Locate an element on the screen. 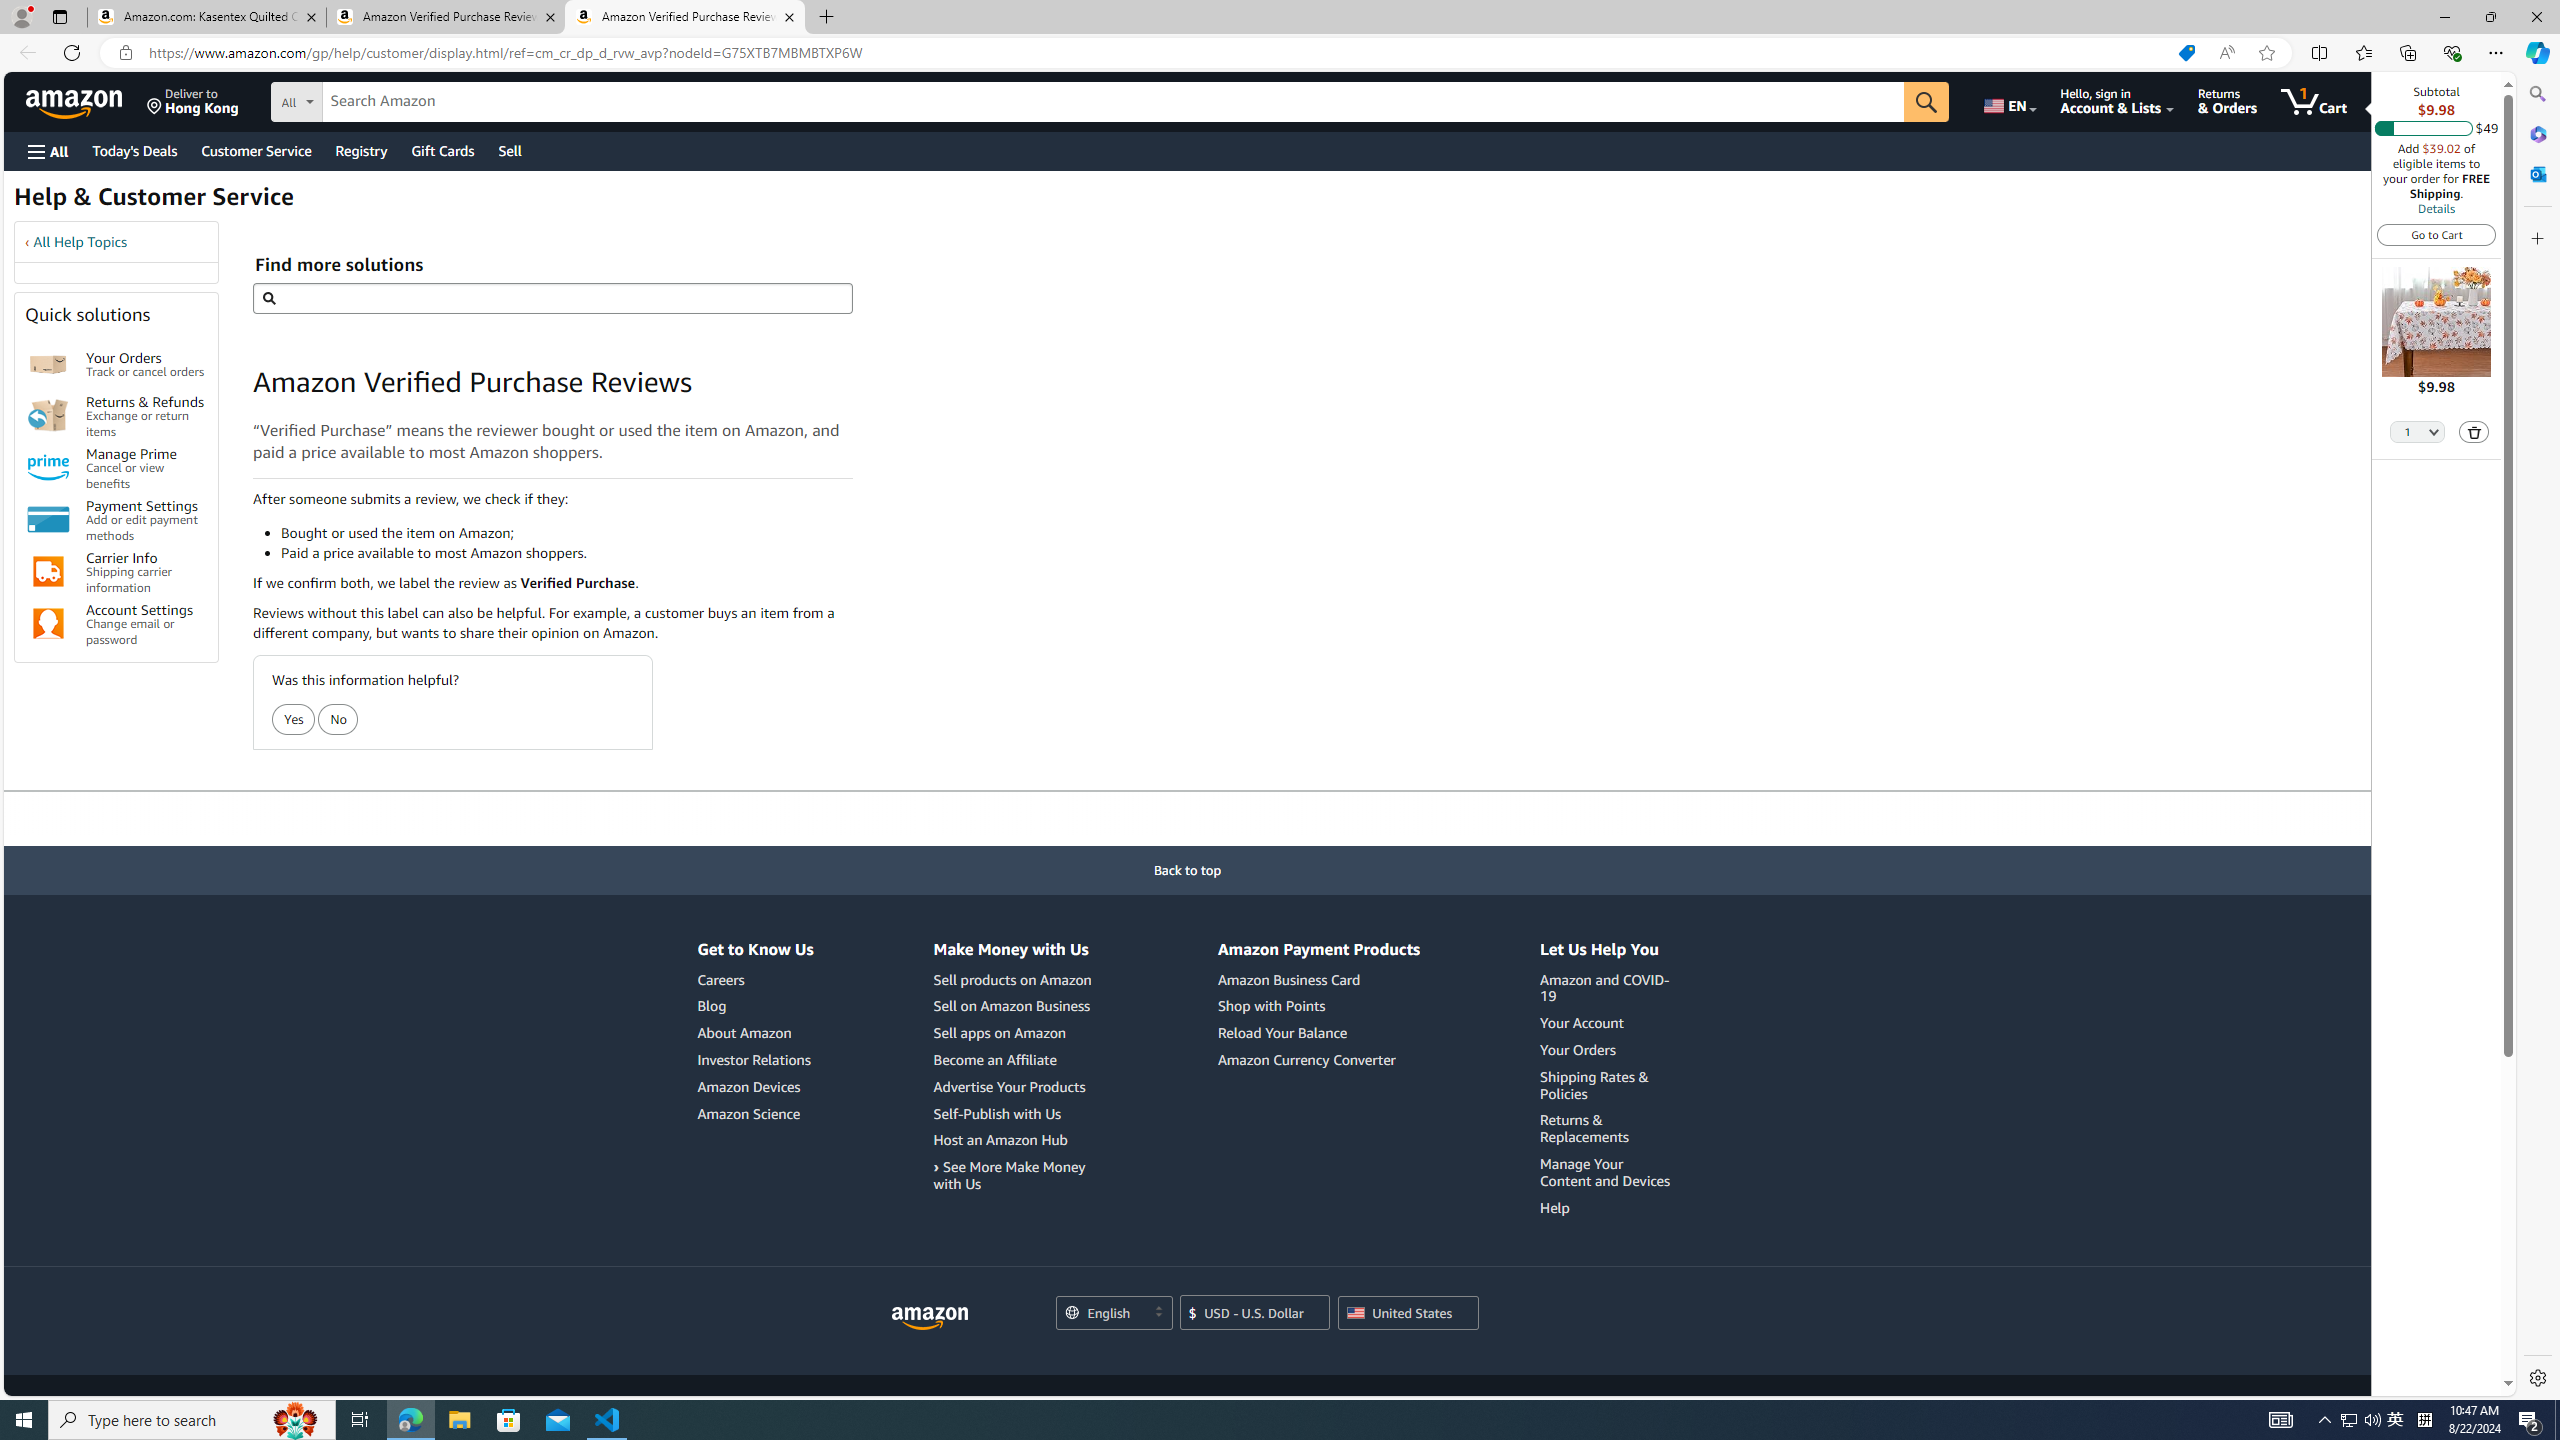 This screenshot has height=1440, width=2560. Open Menu is located at coordinates (46, 152).